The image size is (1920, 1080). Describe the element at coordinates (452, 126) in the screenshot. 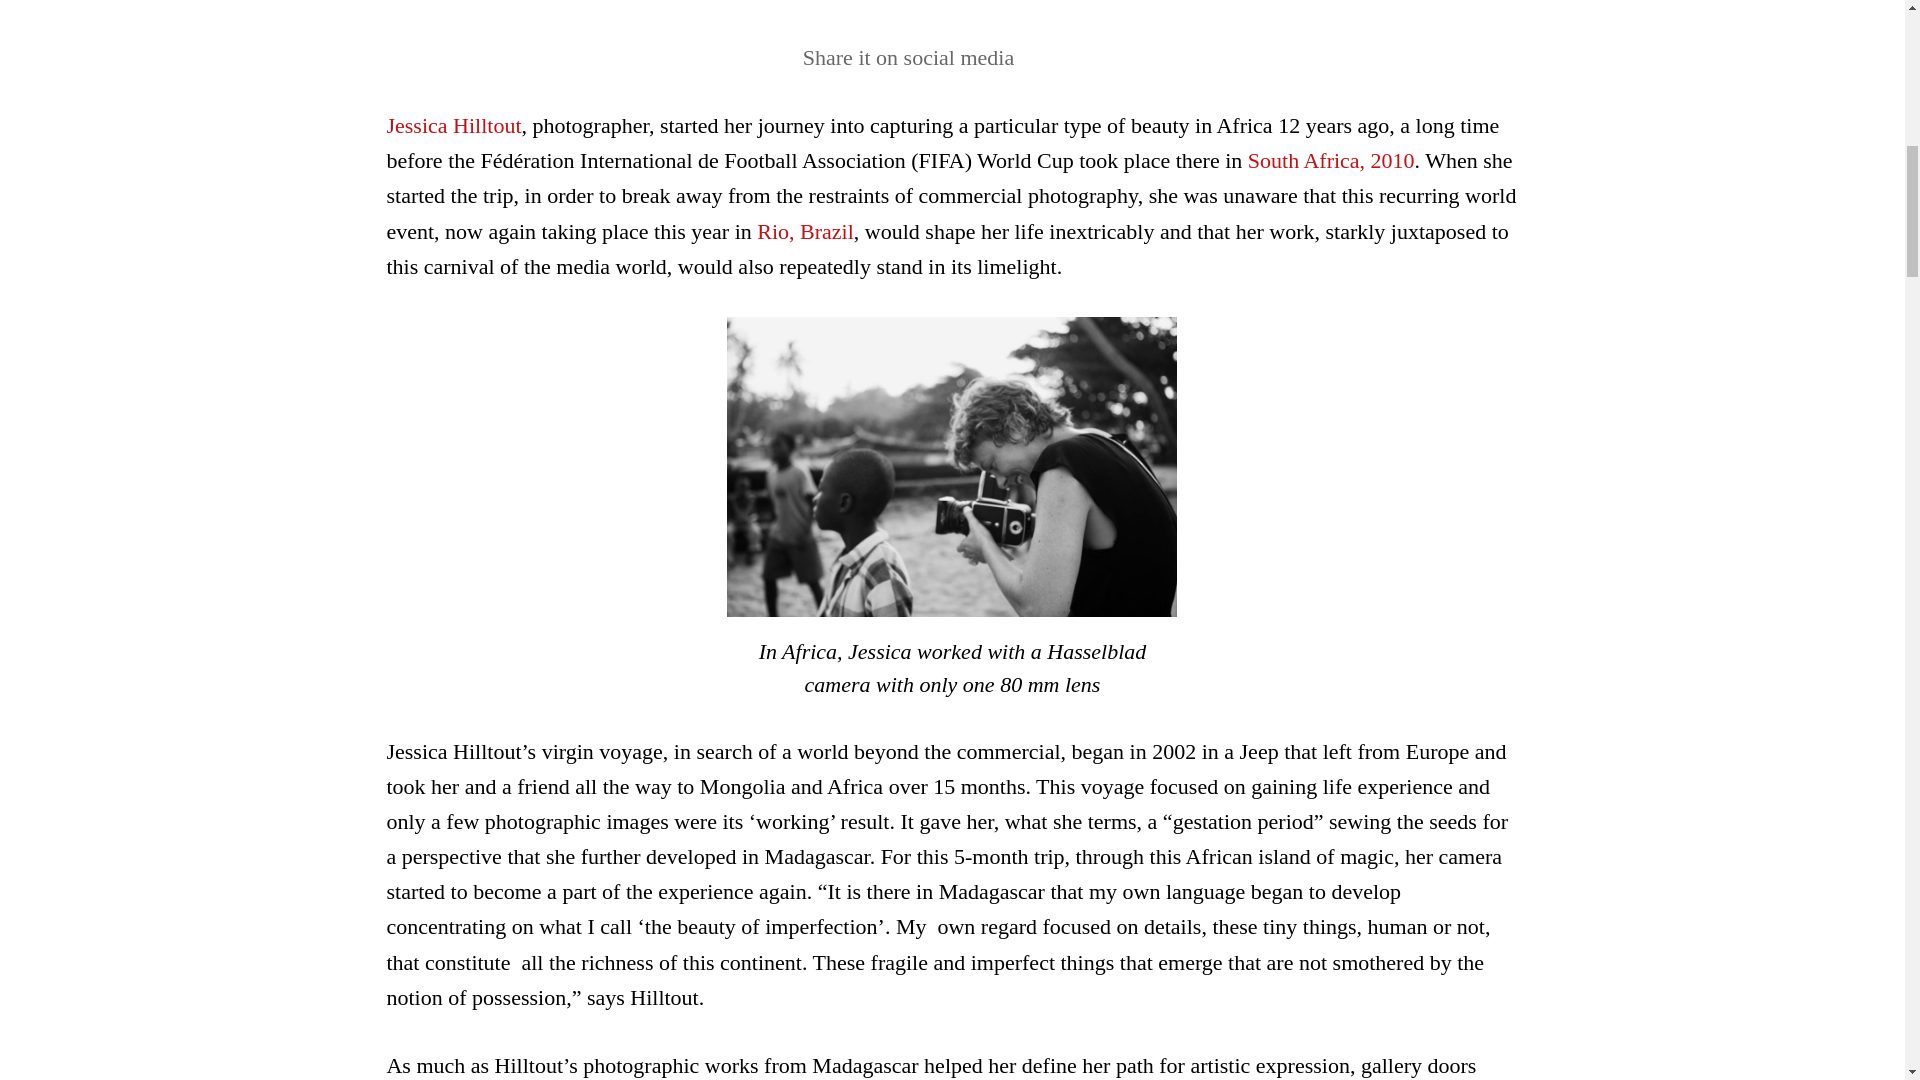

I see `Jessica Hilltout` at that location.